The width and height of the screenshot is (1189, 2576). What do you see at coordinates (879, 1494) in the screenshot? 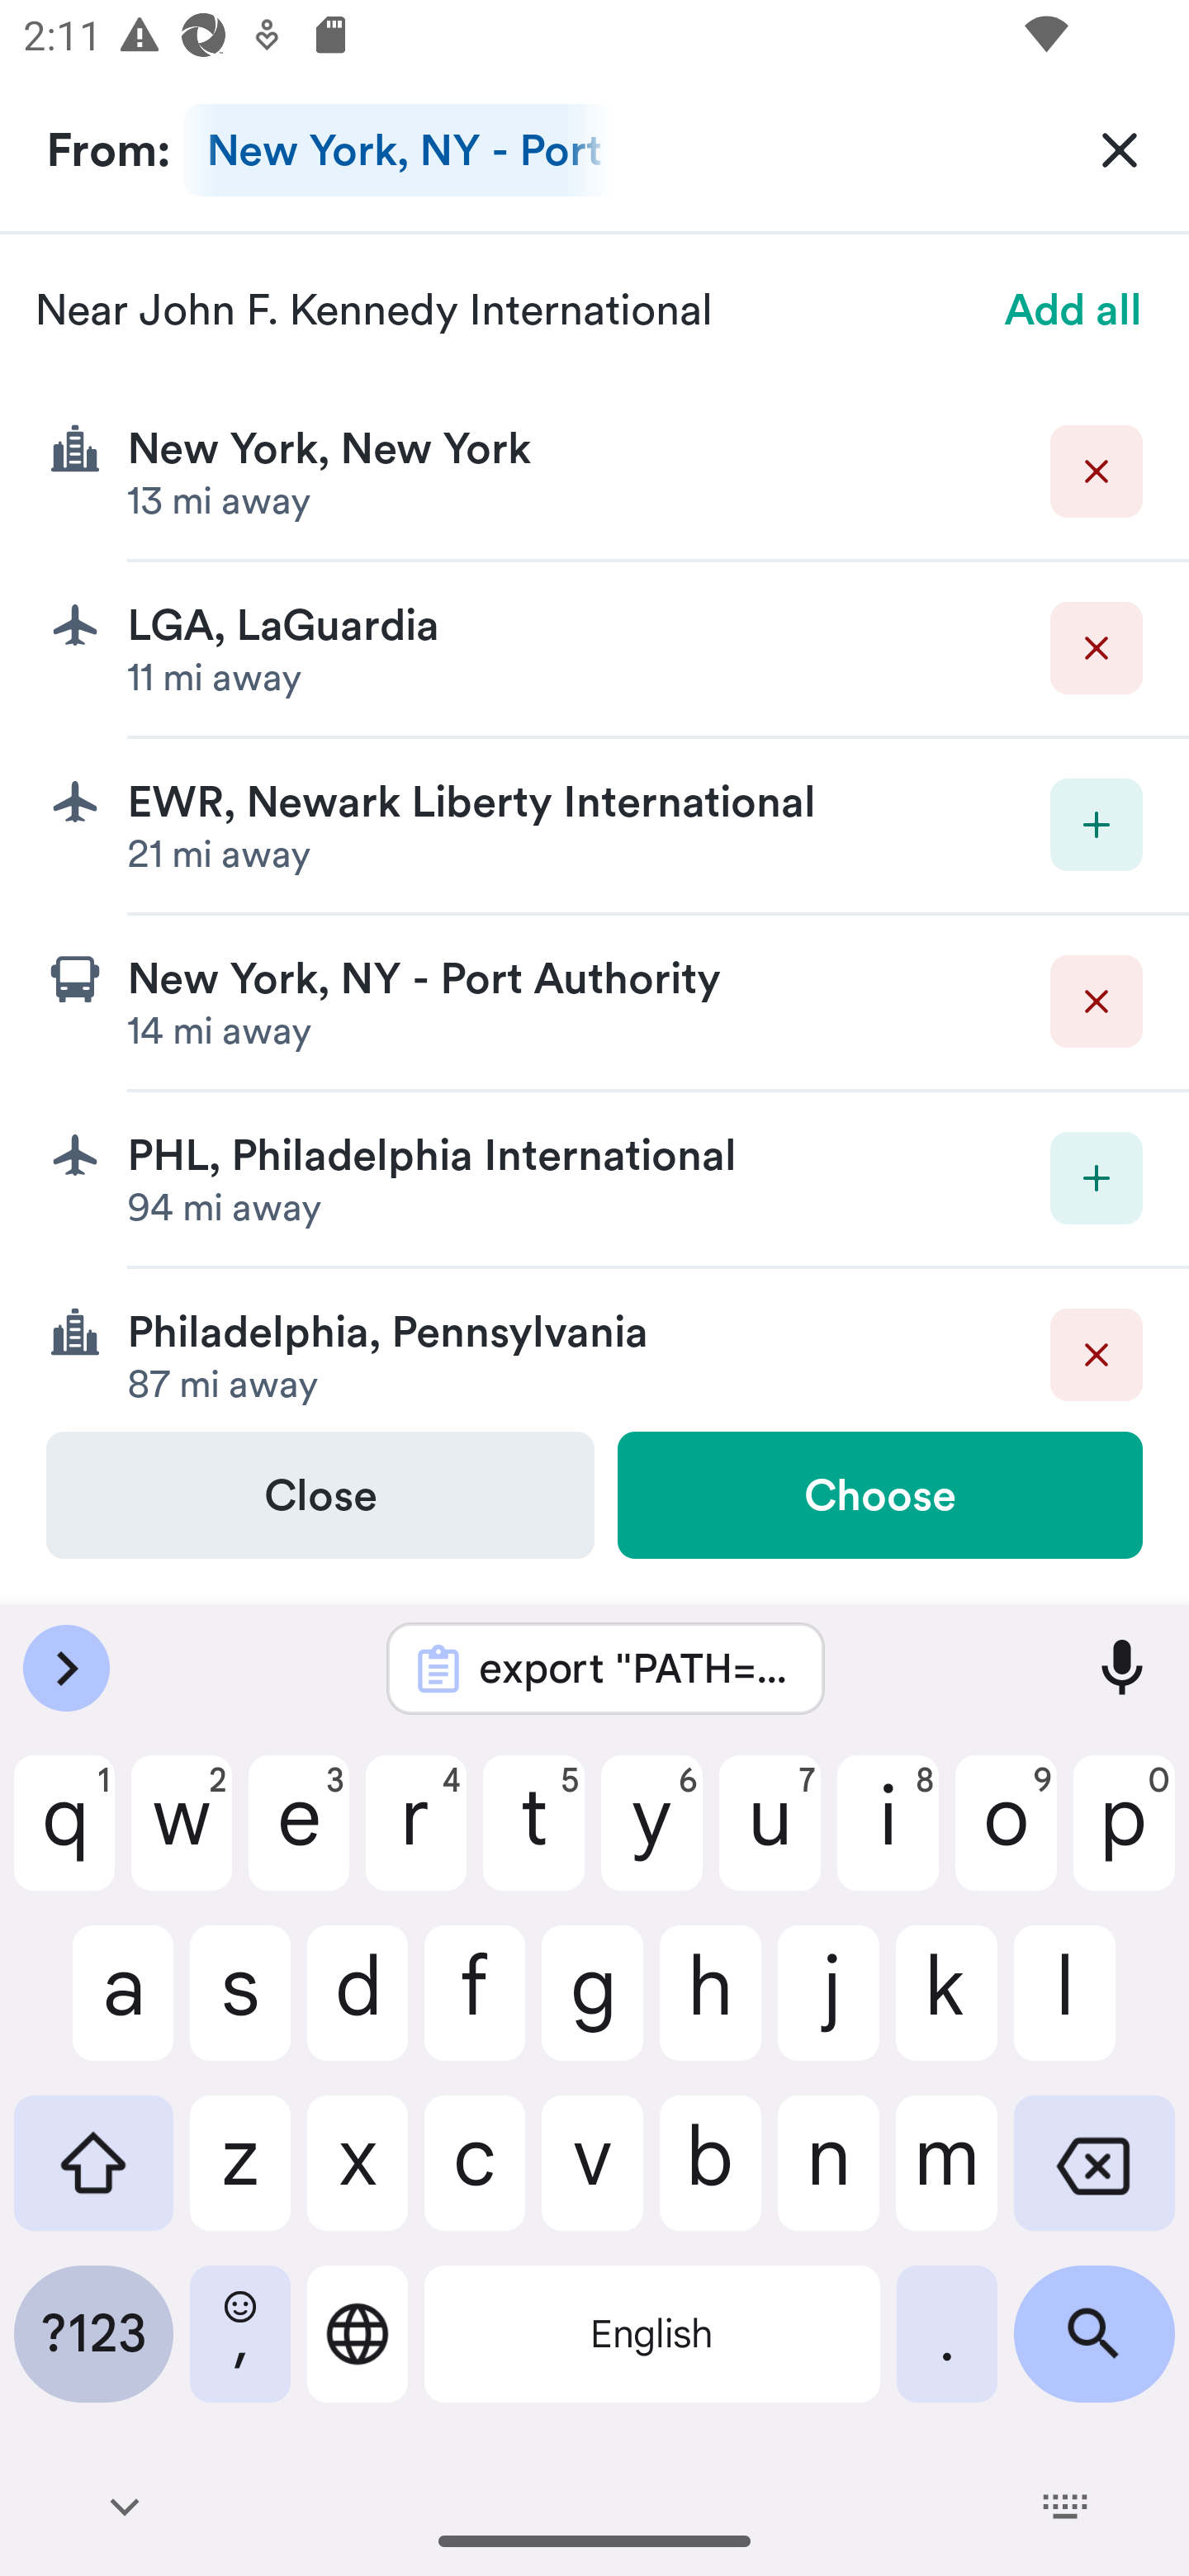
I see `Choose` at bounding box center [879, 1494].